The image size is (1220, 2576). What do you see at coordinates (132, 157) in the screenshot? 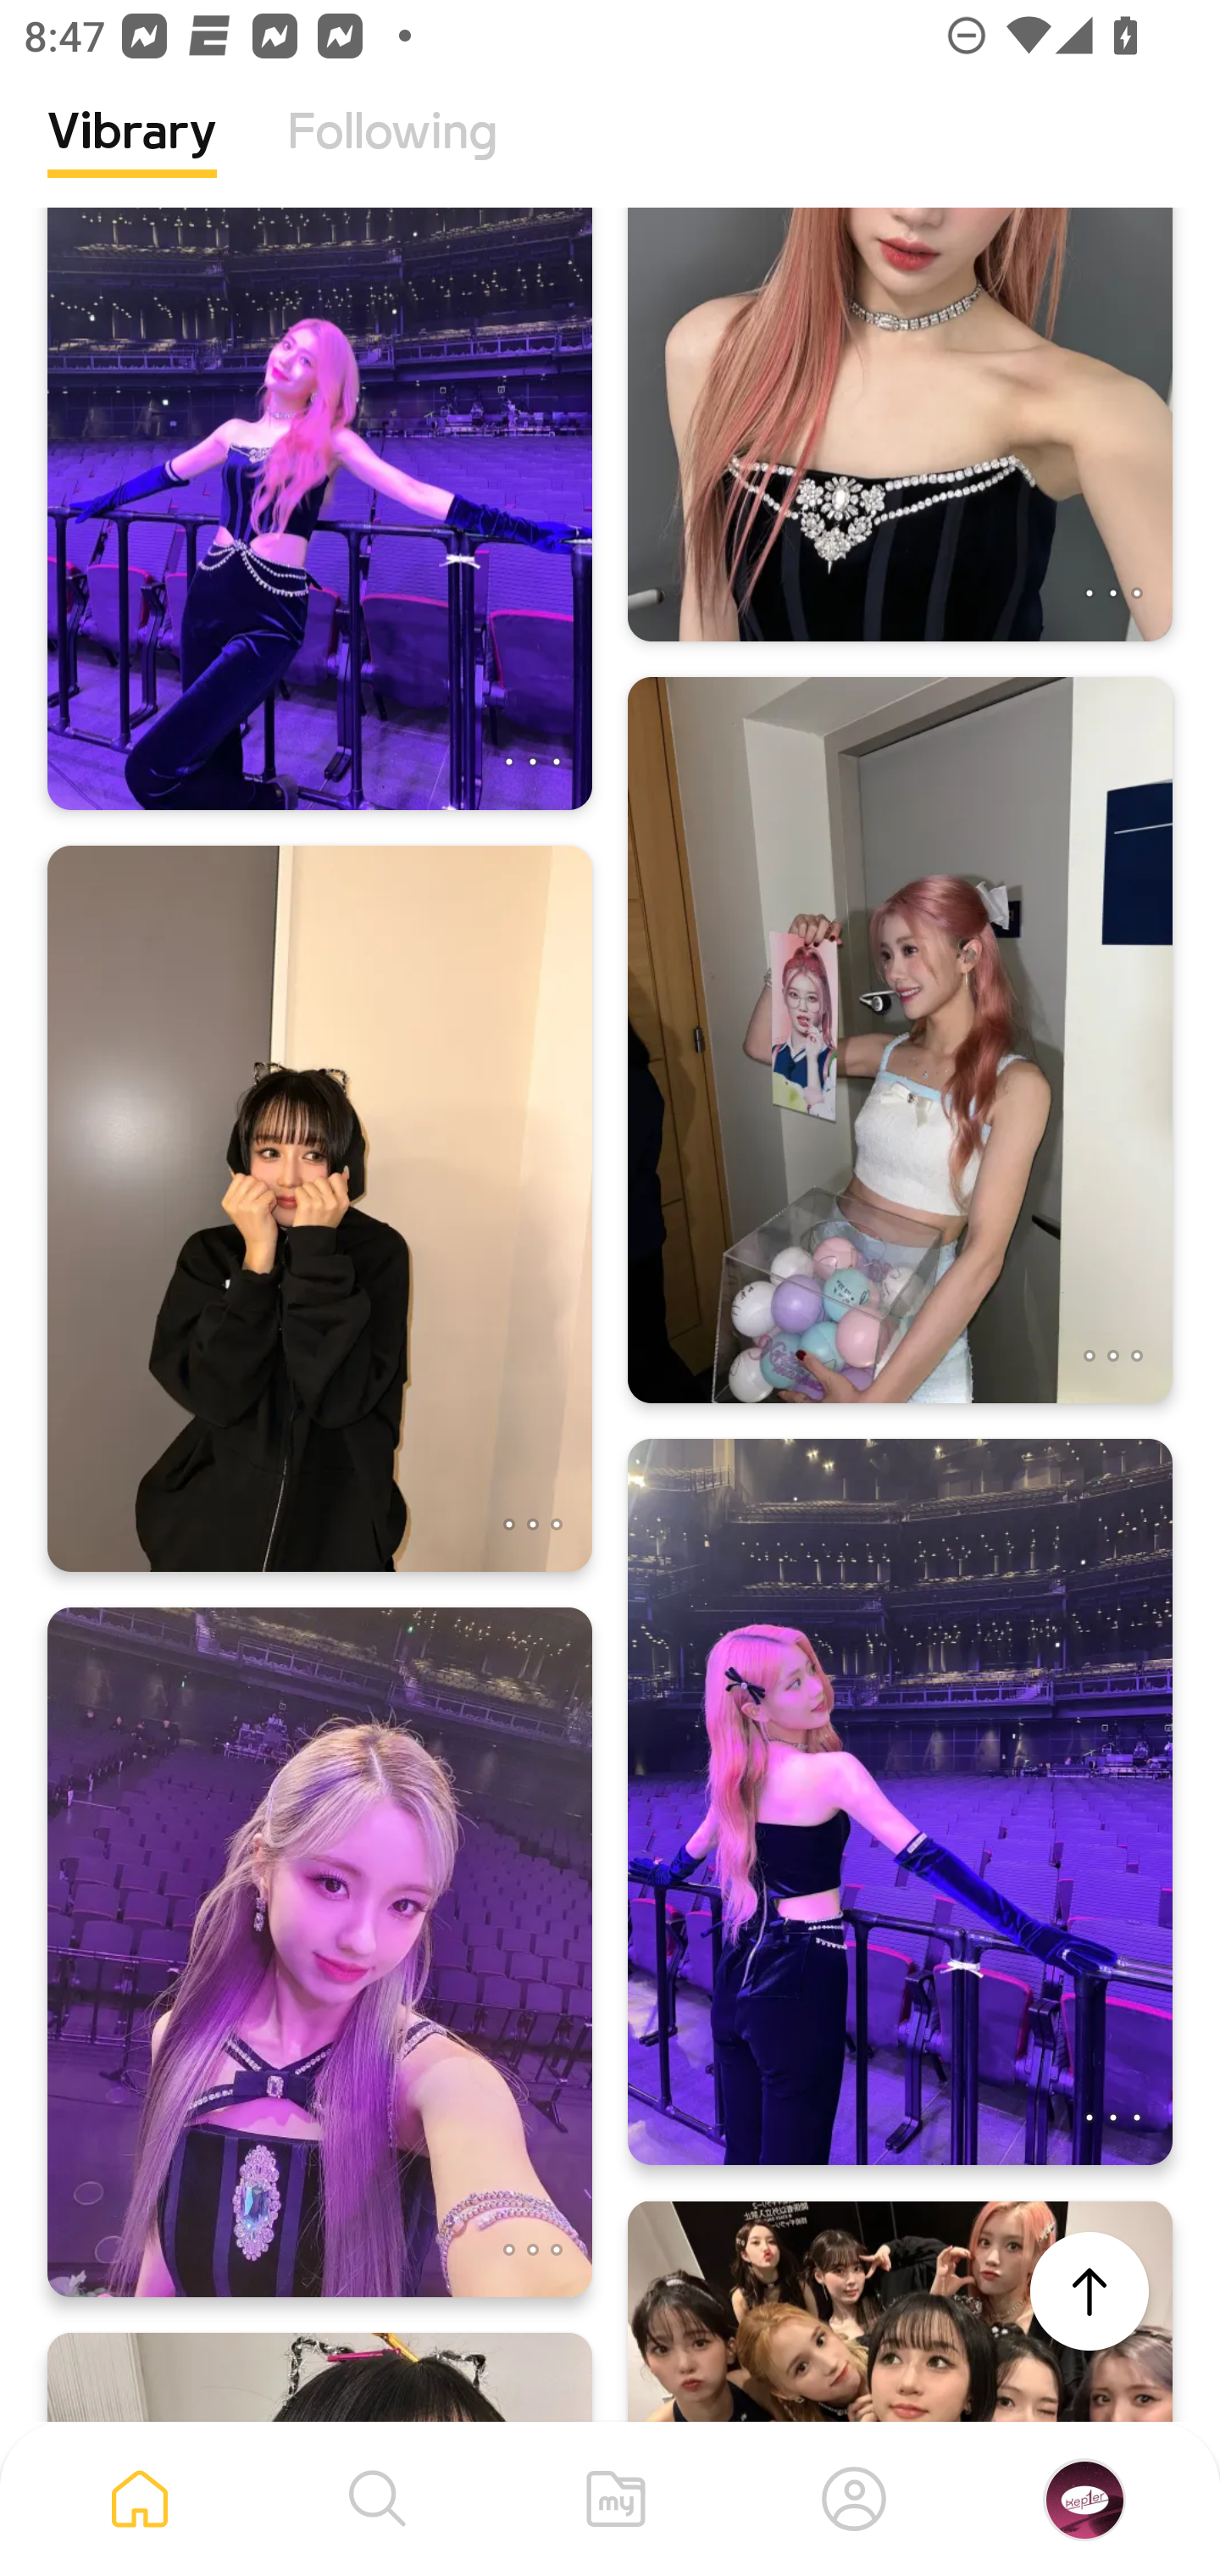
I see `Vibrary` at bounding box center [132, 157].